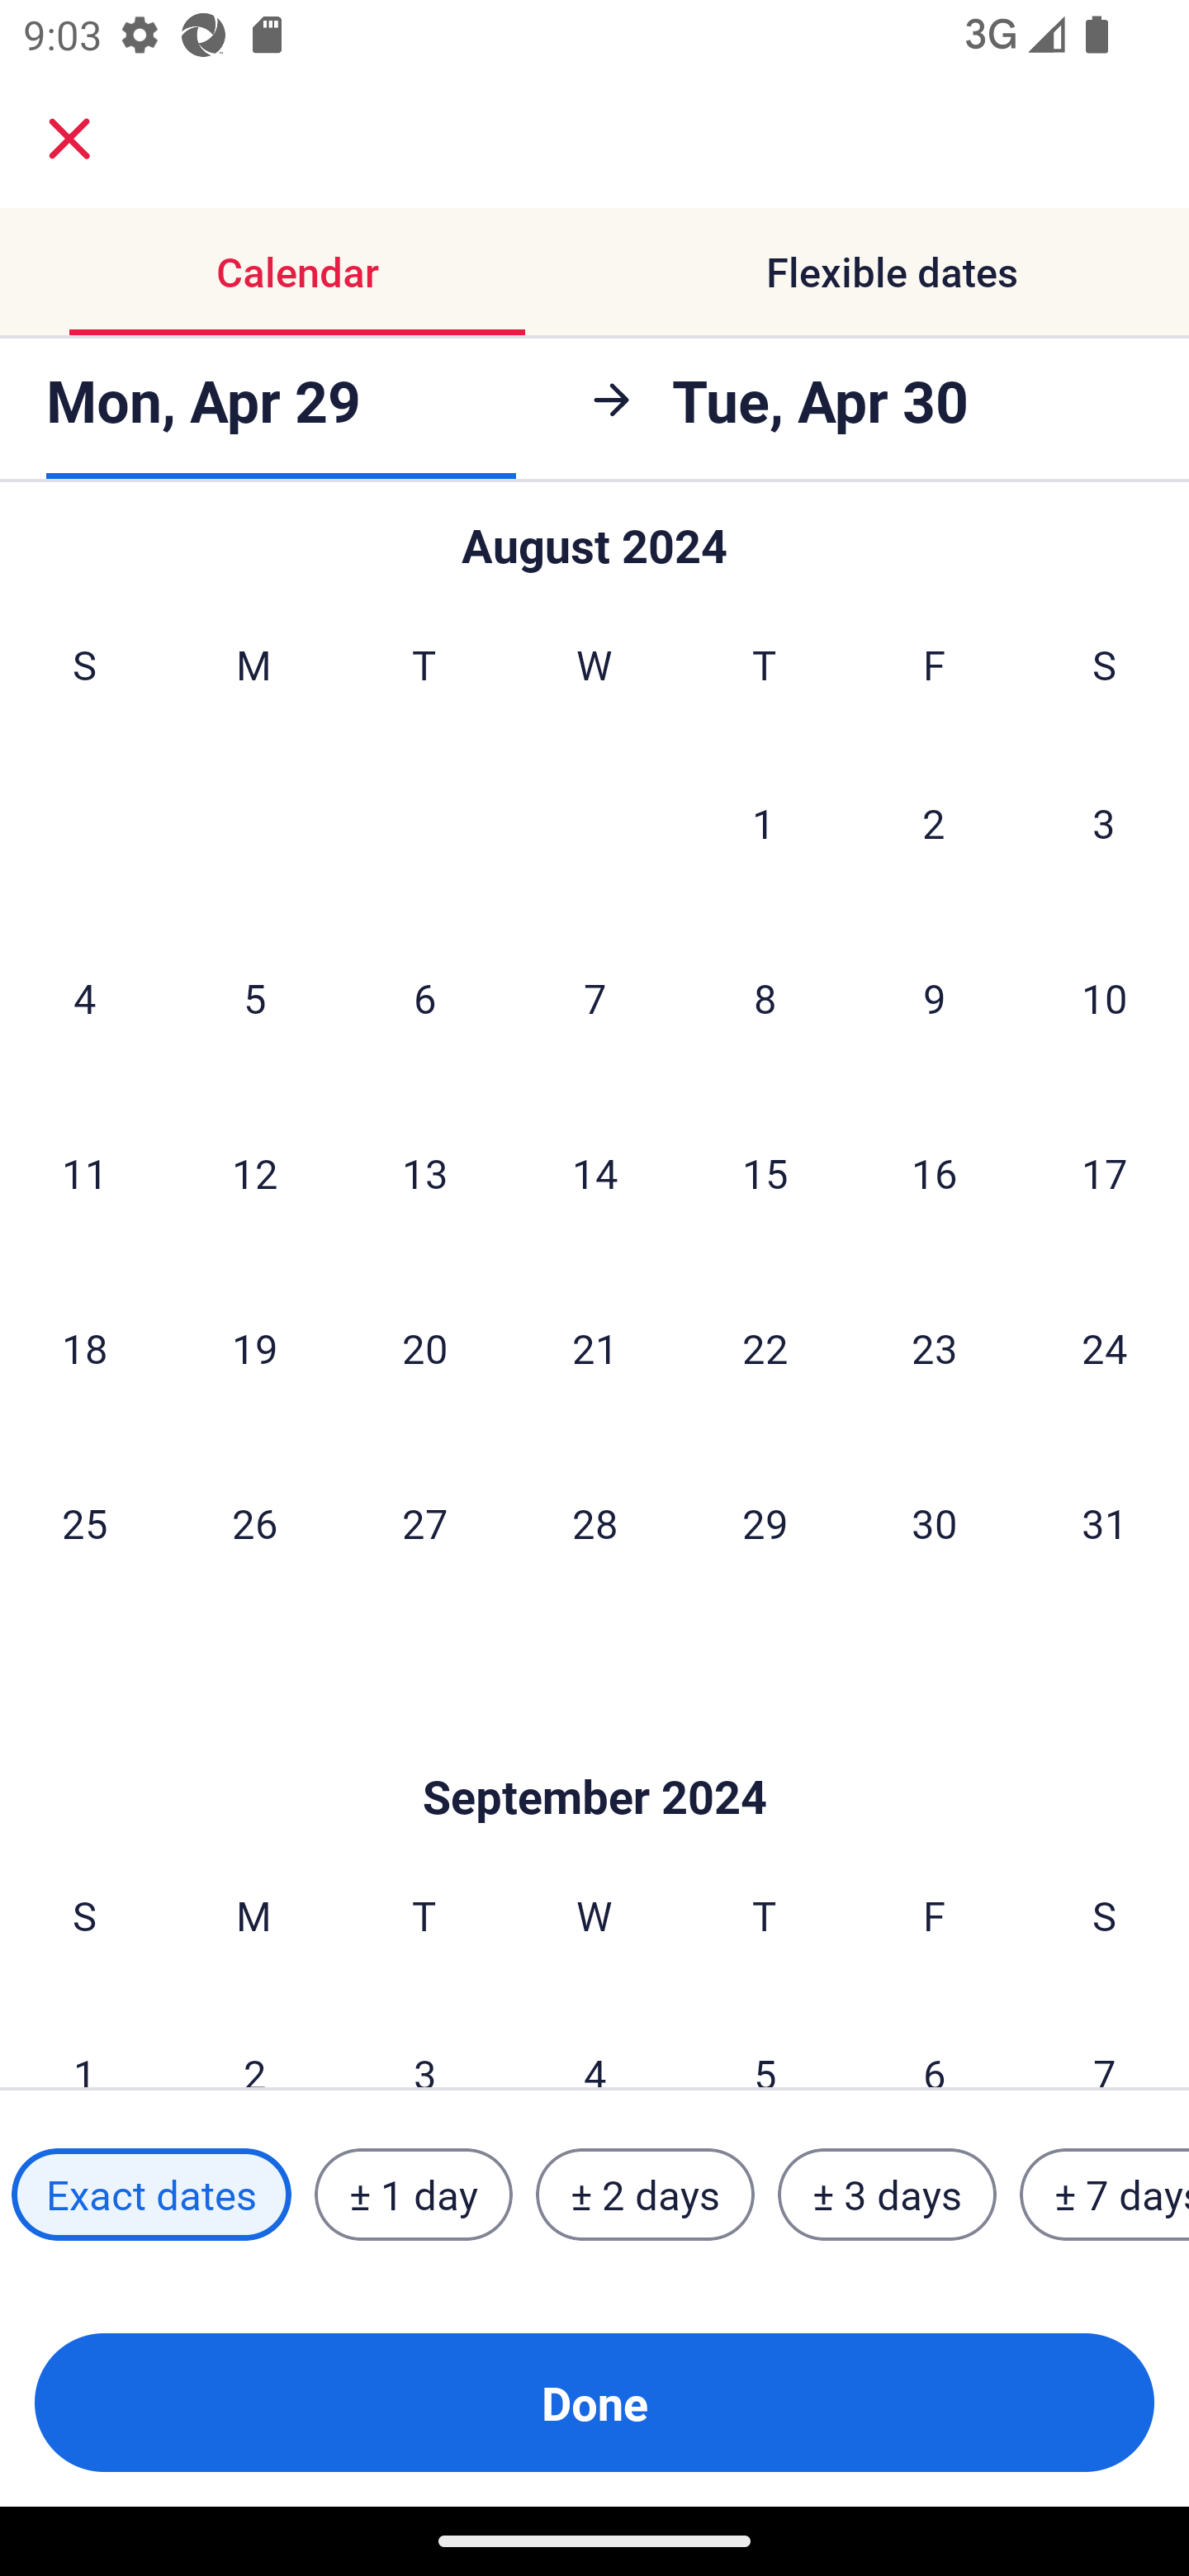 This screenshot has width=1189, height=2576. I want to click on 3 Tuesday, September 3, 2024, so click(424, 2038).